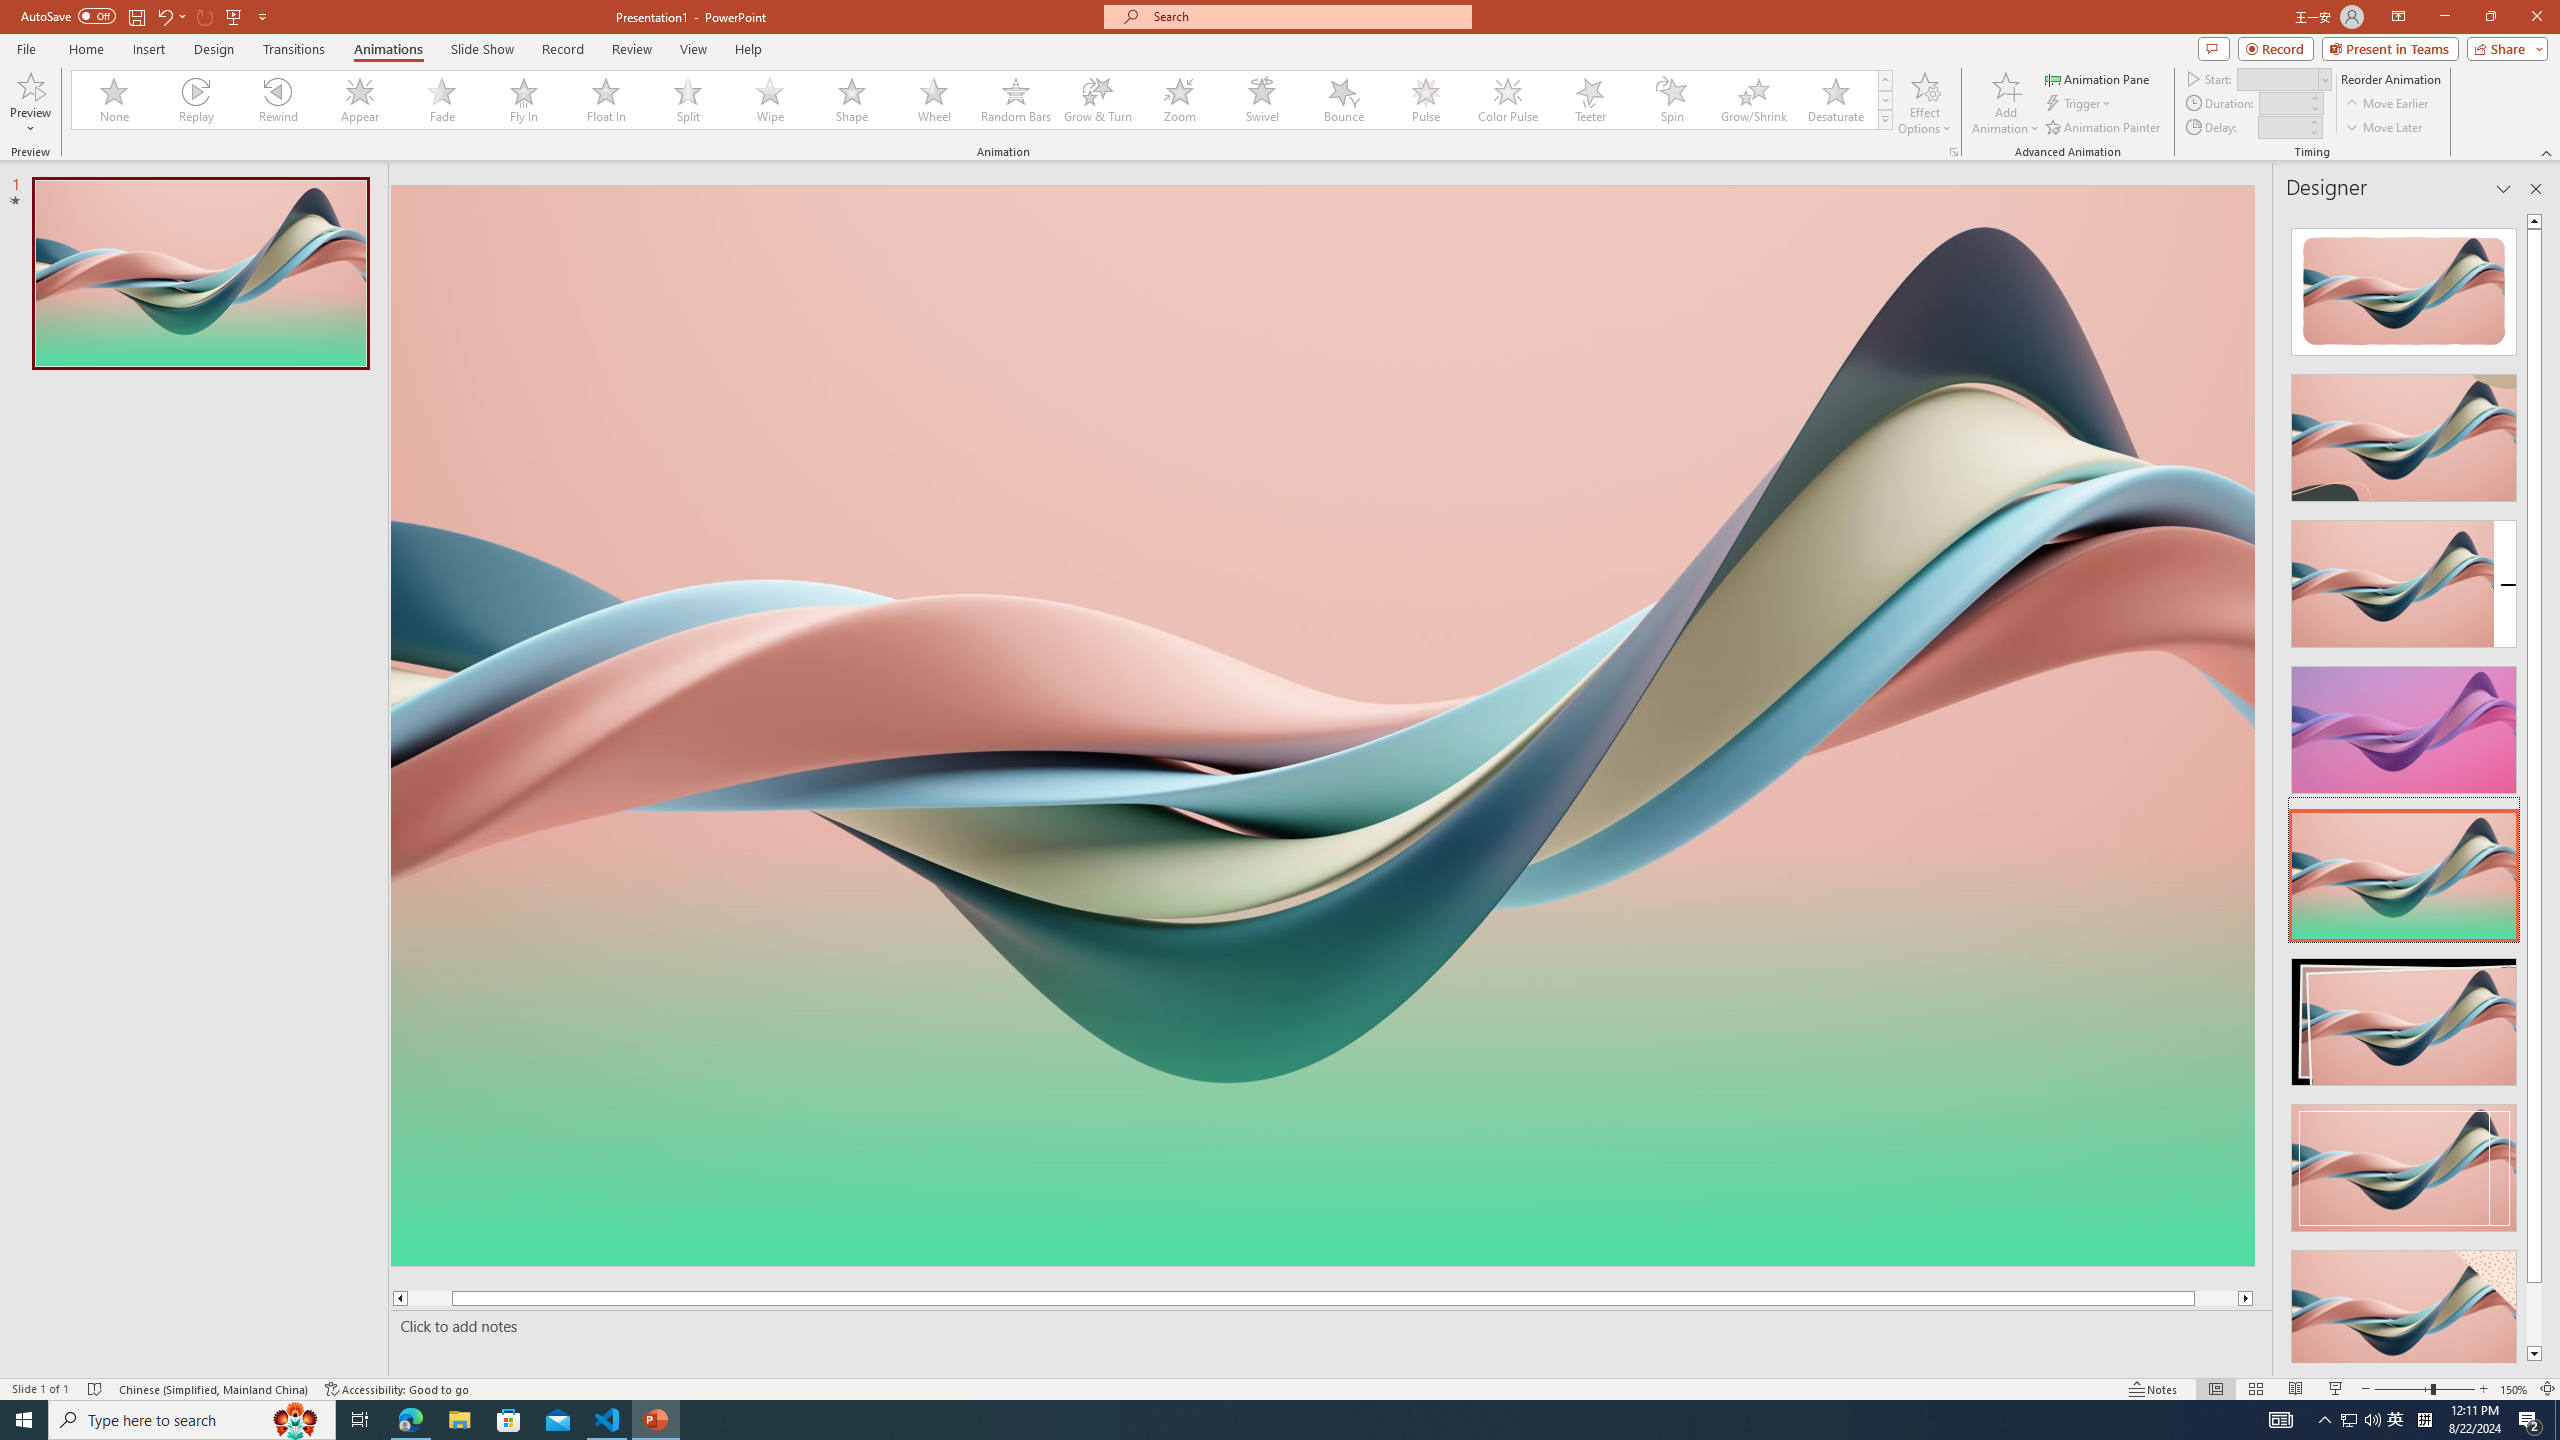 The width and height of the screenshot is (2560, 1440). I want to click on AutomationID: AnimationGallery, so click(982, 100).